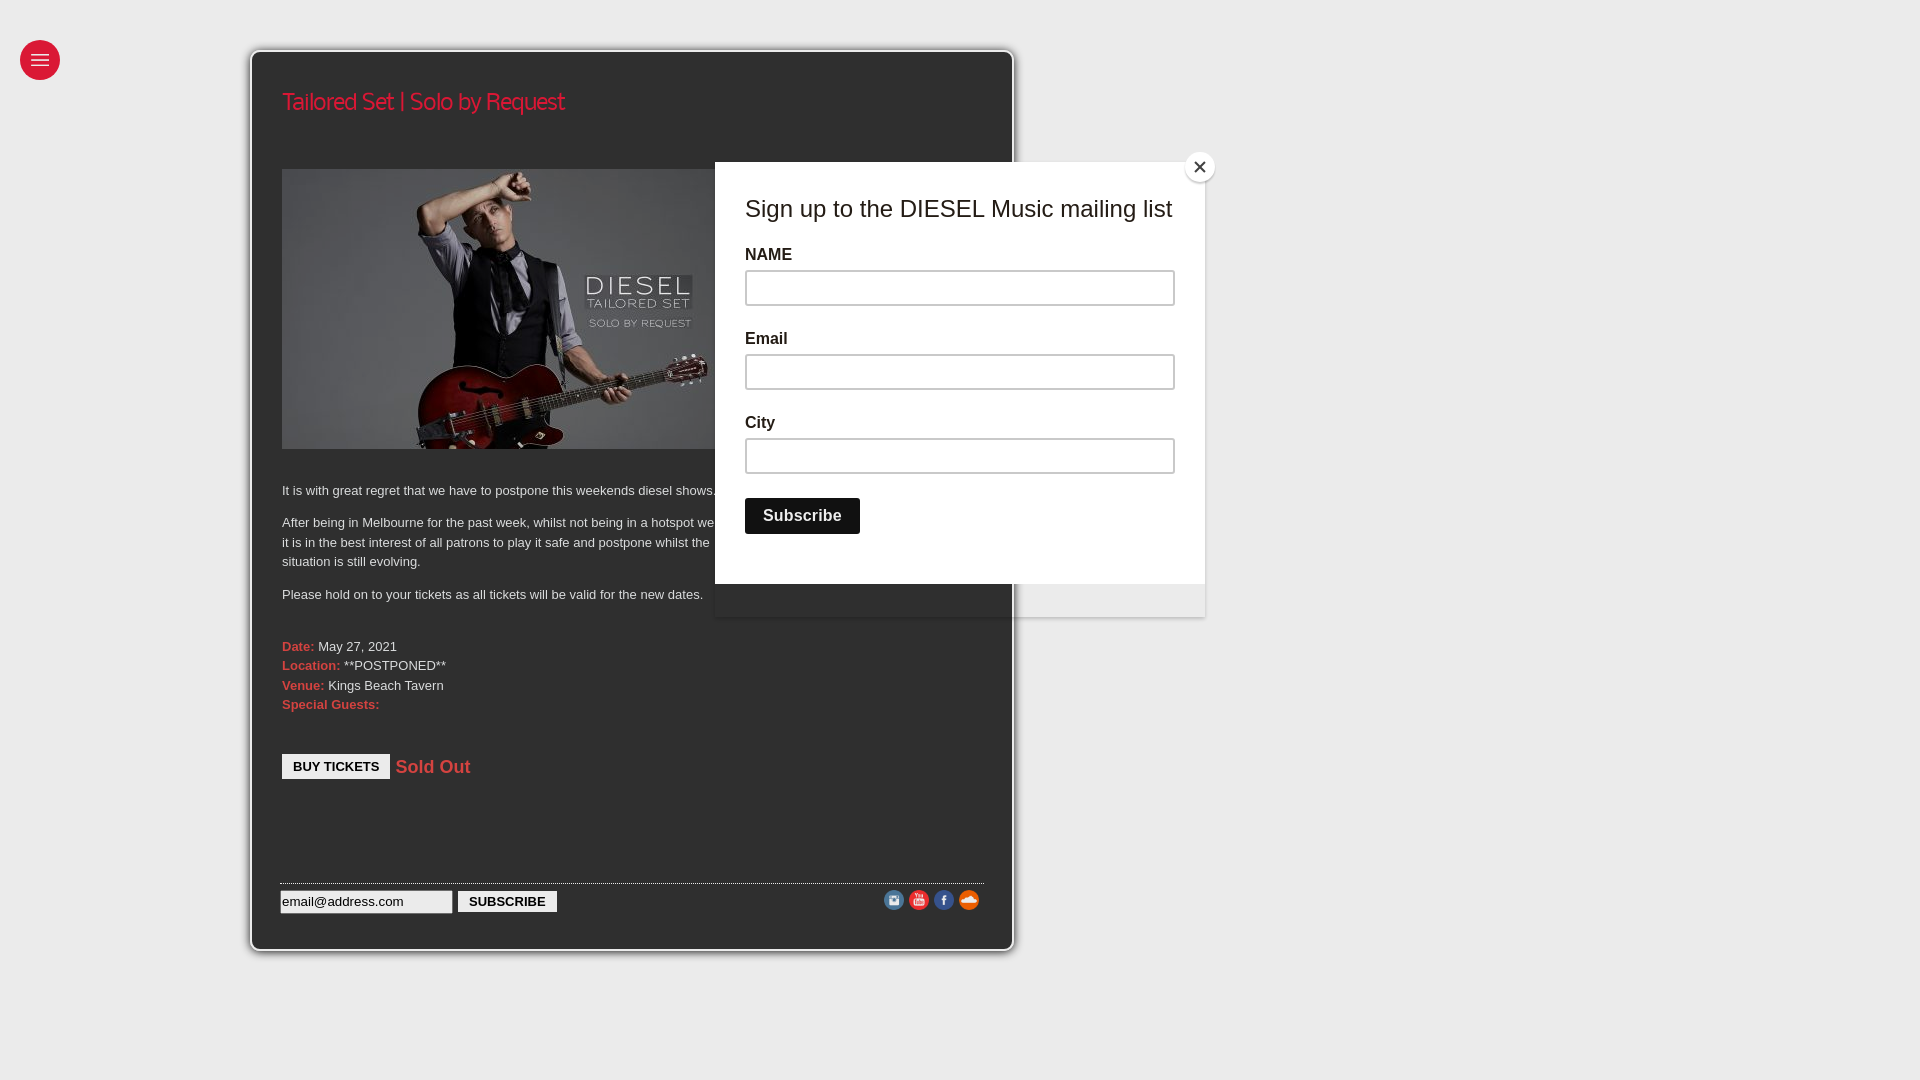 The height and width of the screenshot is (1080, 1920). Describe the element at coordinates (894, 906) in the screenshot. I see `Instagram` at that location.